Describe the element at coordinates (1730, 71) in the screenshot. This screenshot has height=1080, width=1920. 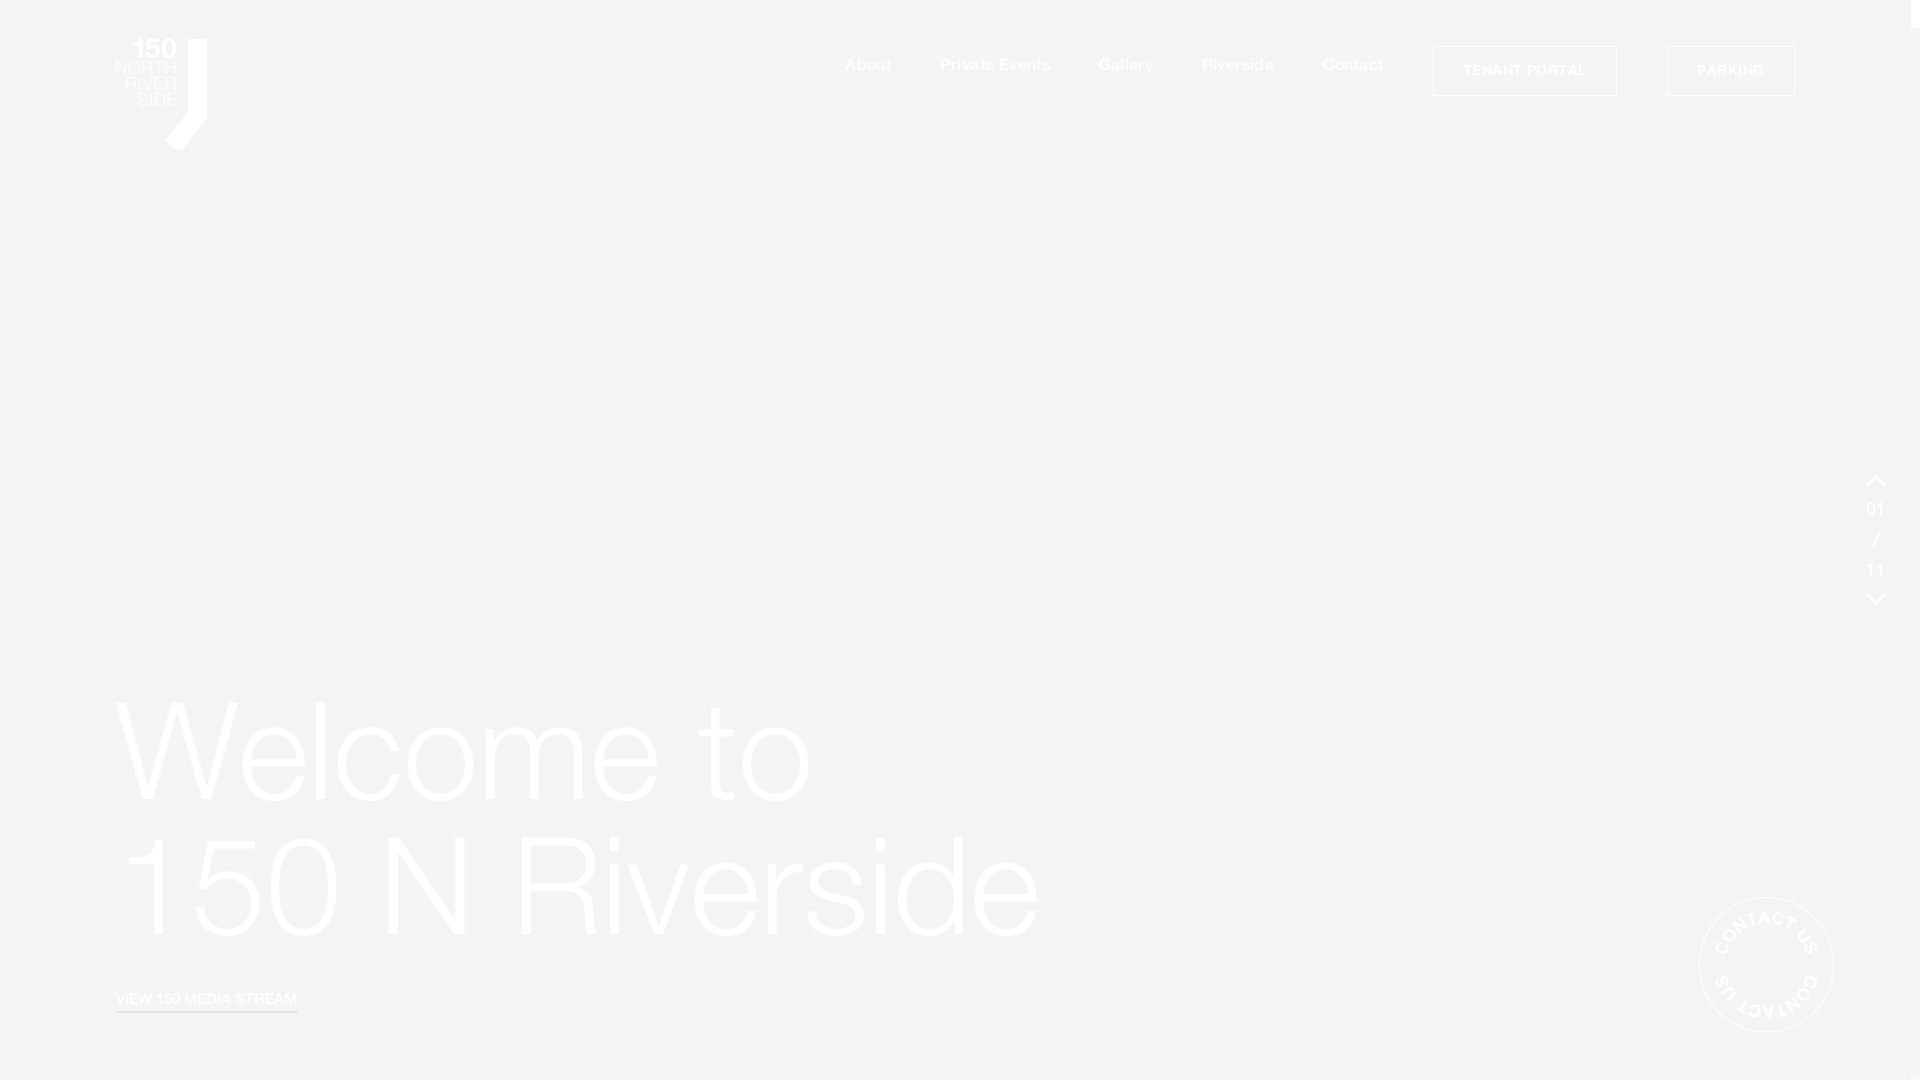
I see `PARKING` at that location.